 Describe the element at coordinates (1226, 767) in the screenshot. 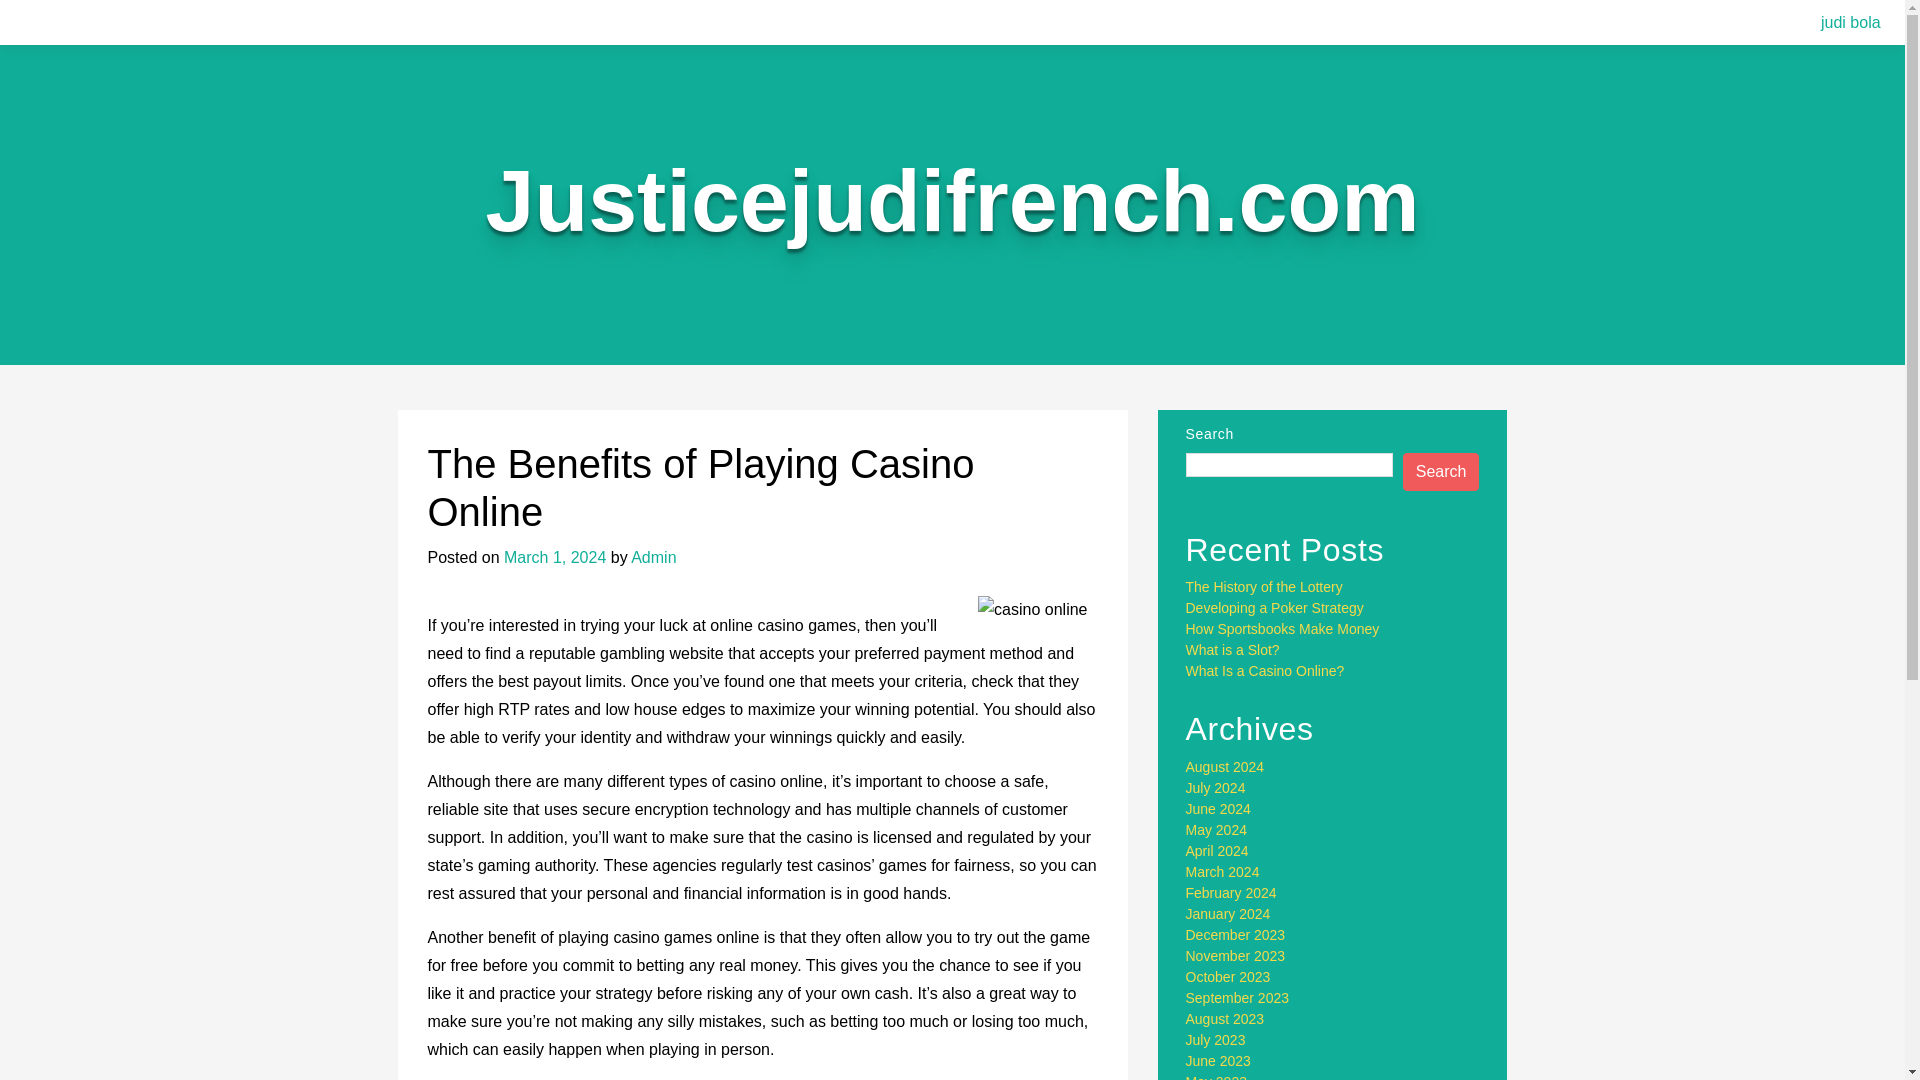

I see `August 2024` at that location.